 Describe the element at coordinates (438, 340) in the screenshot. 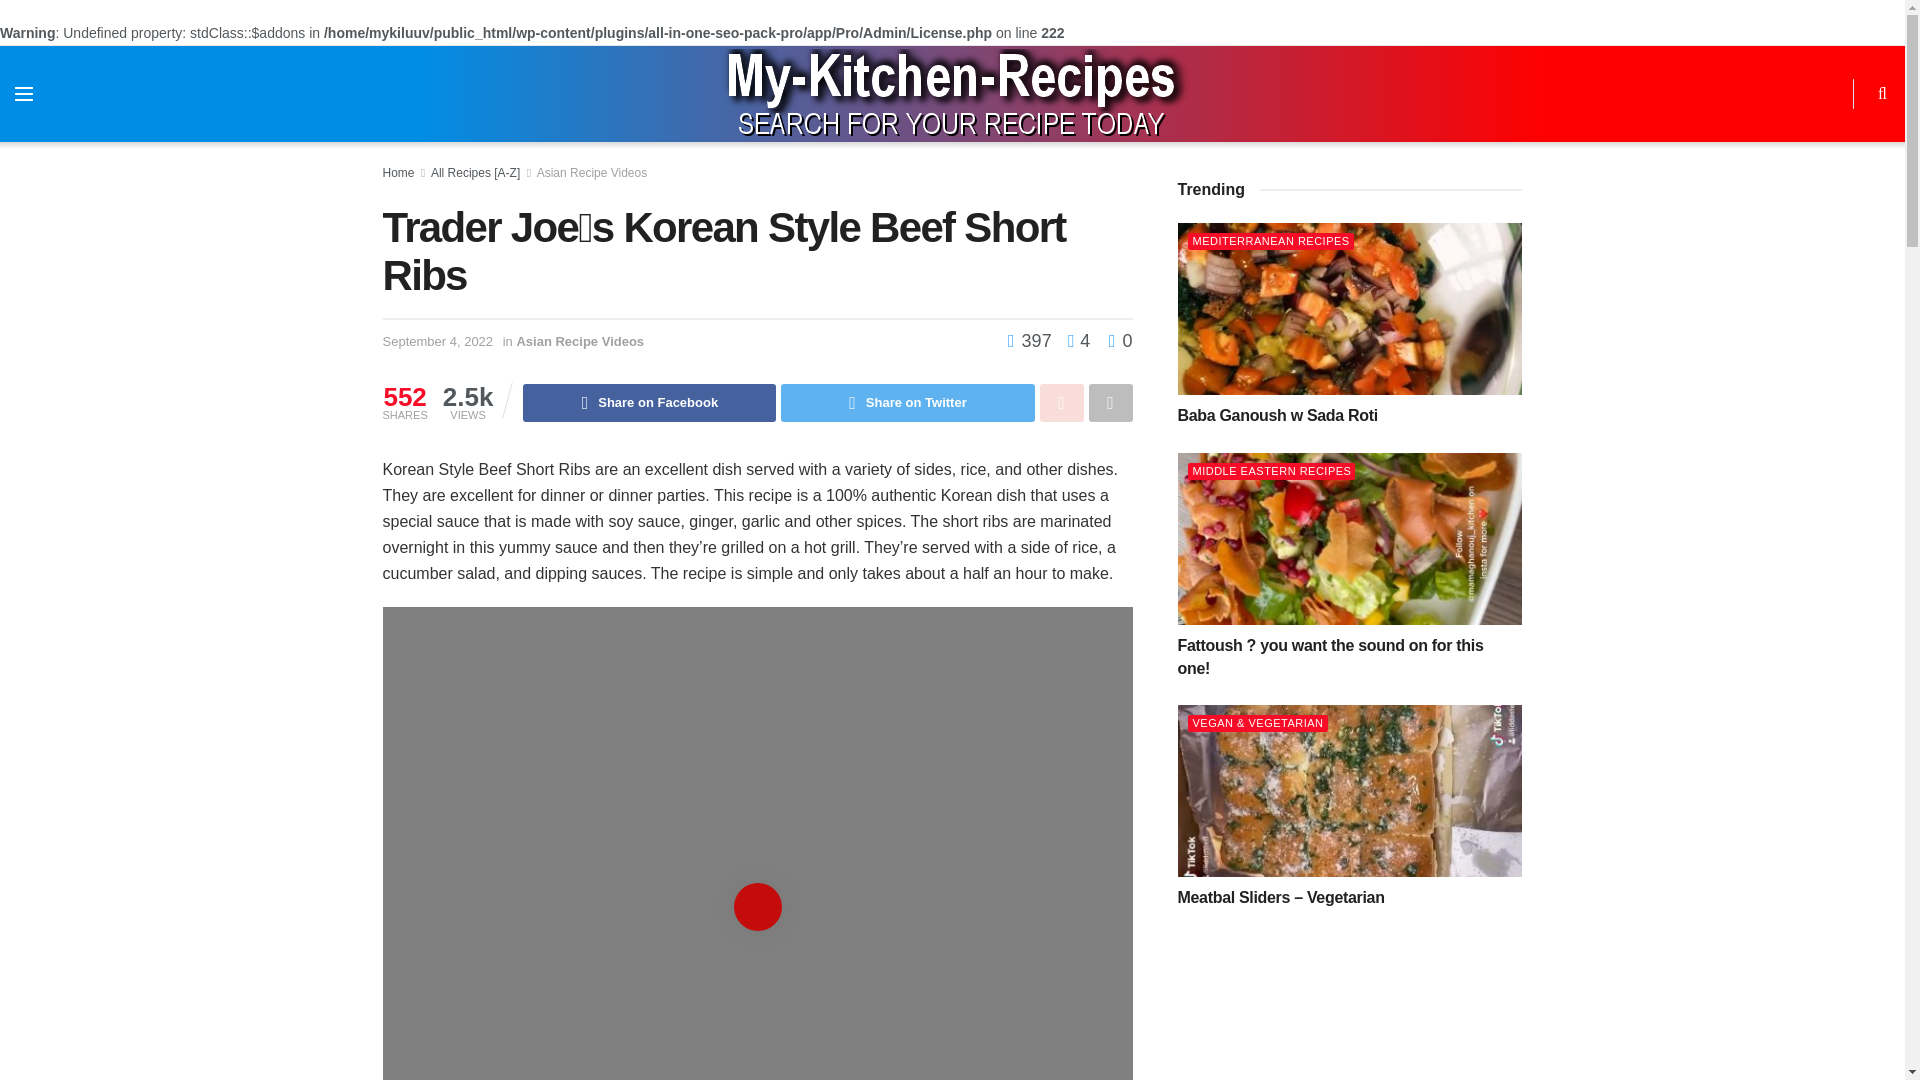

I see `September 4, 2022` at that location.